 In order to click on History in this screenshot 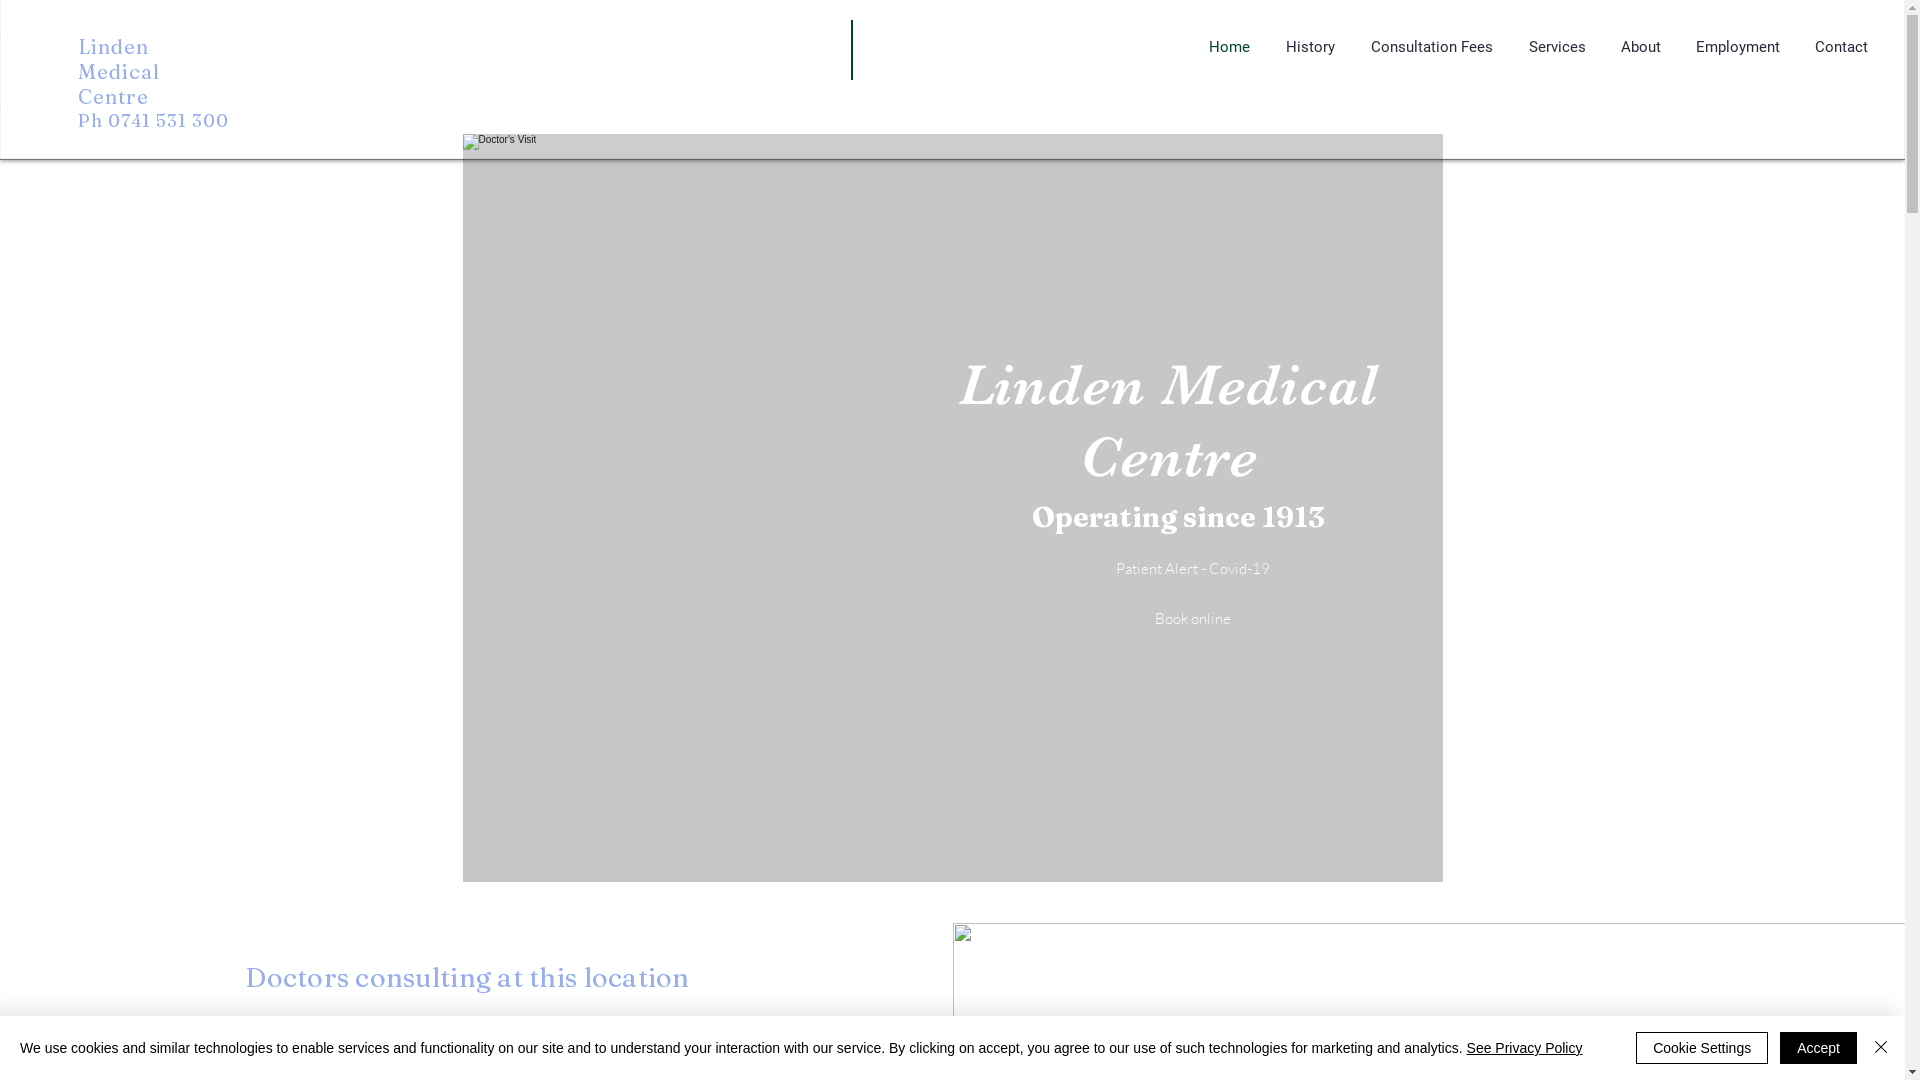, I will do `click(1310, 47)`.